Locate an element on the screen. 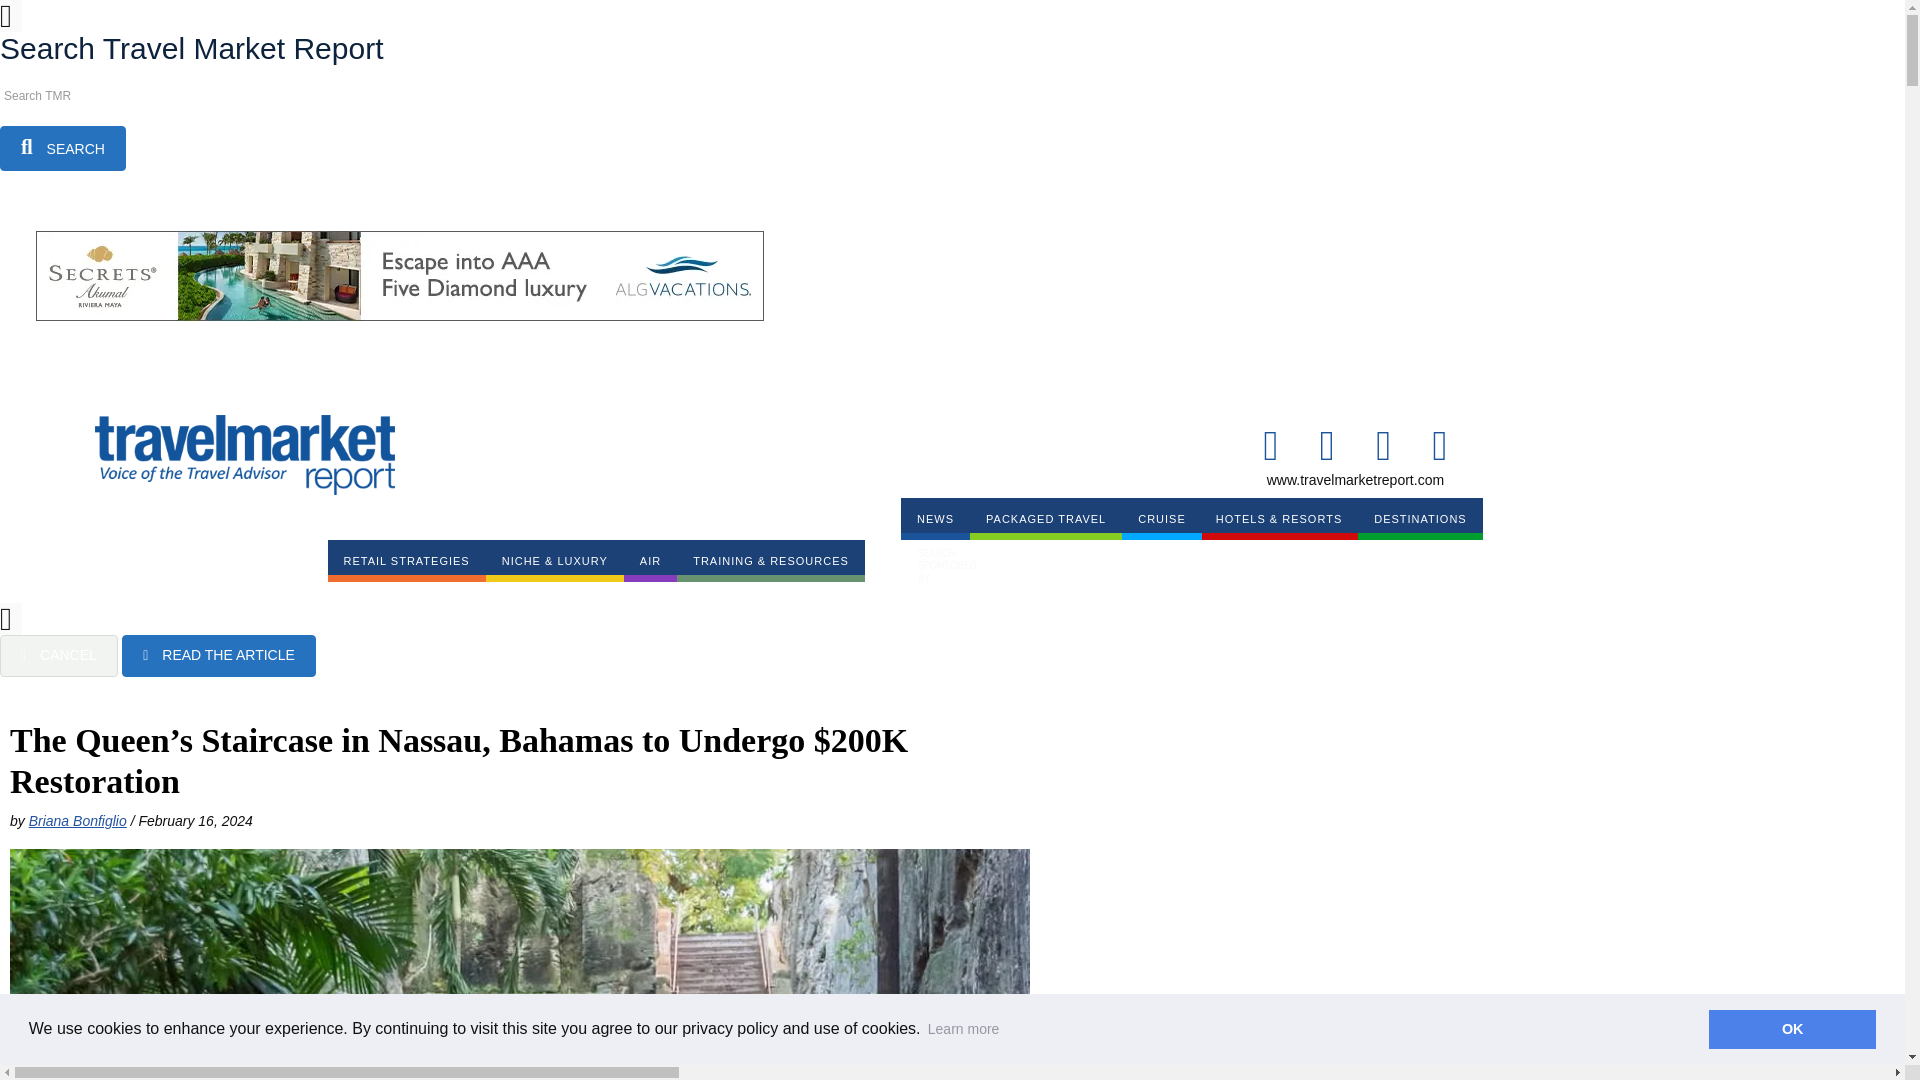 The width and height of the screenshot is (1920, 1080). Search TMR is located at coordinates (90, 96).